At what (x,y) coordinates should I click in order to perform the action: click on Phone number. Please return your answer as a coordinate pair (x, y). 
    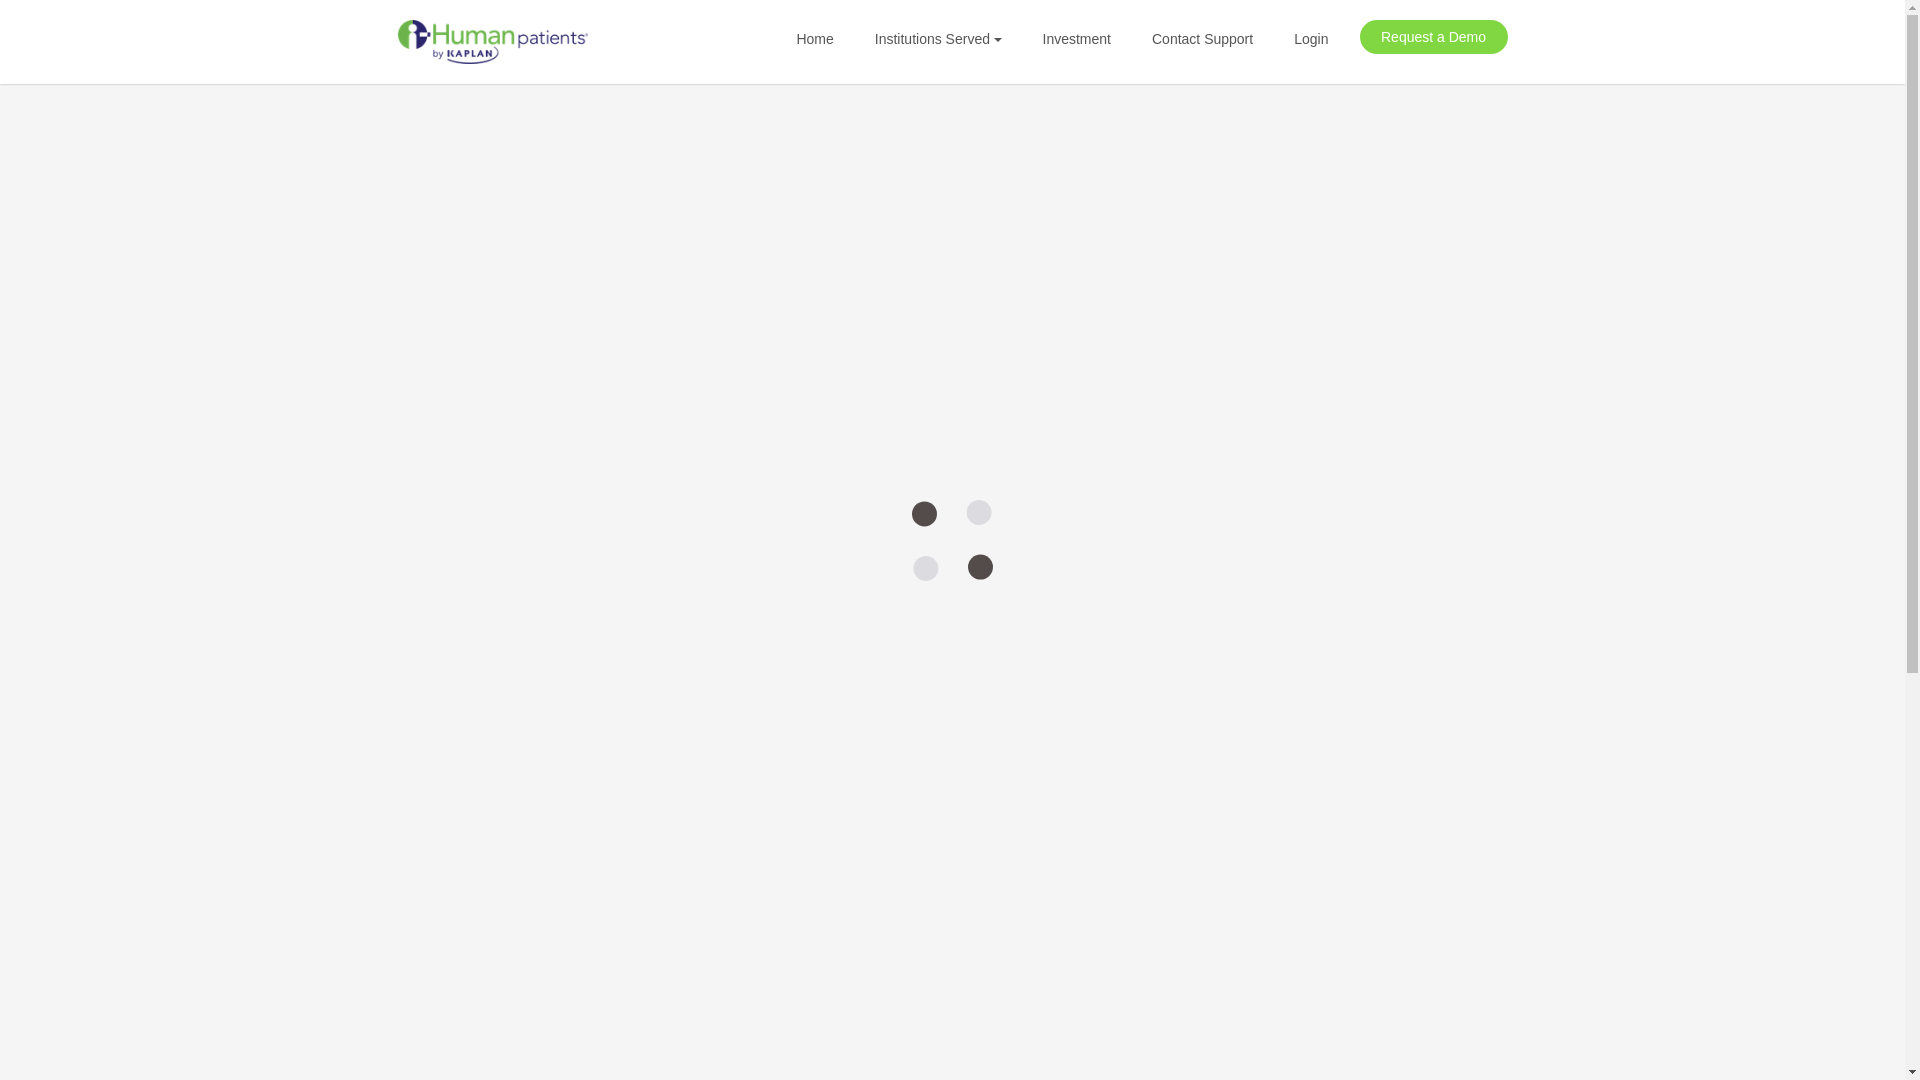
    Looking at the image, I should click on (925, 266).